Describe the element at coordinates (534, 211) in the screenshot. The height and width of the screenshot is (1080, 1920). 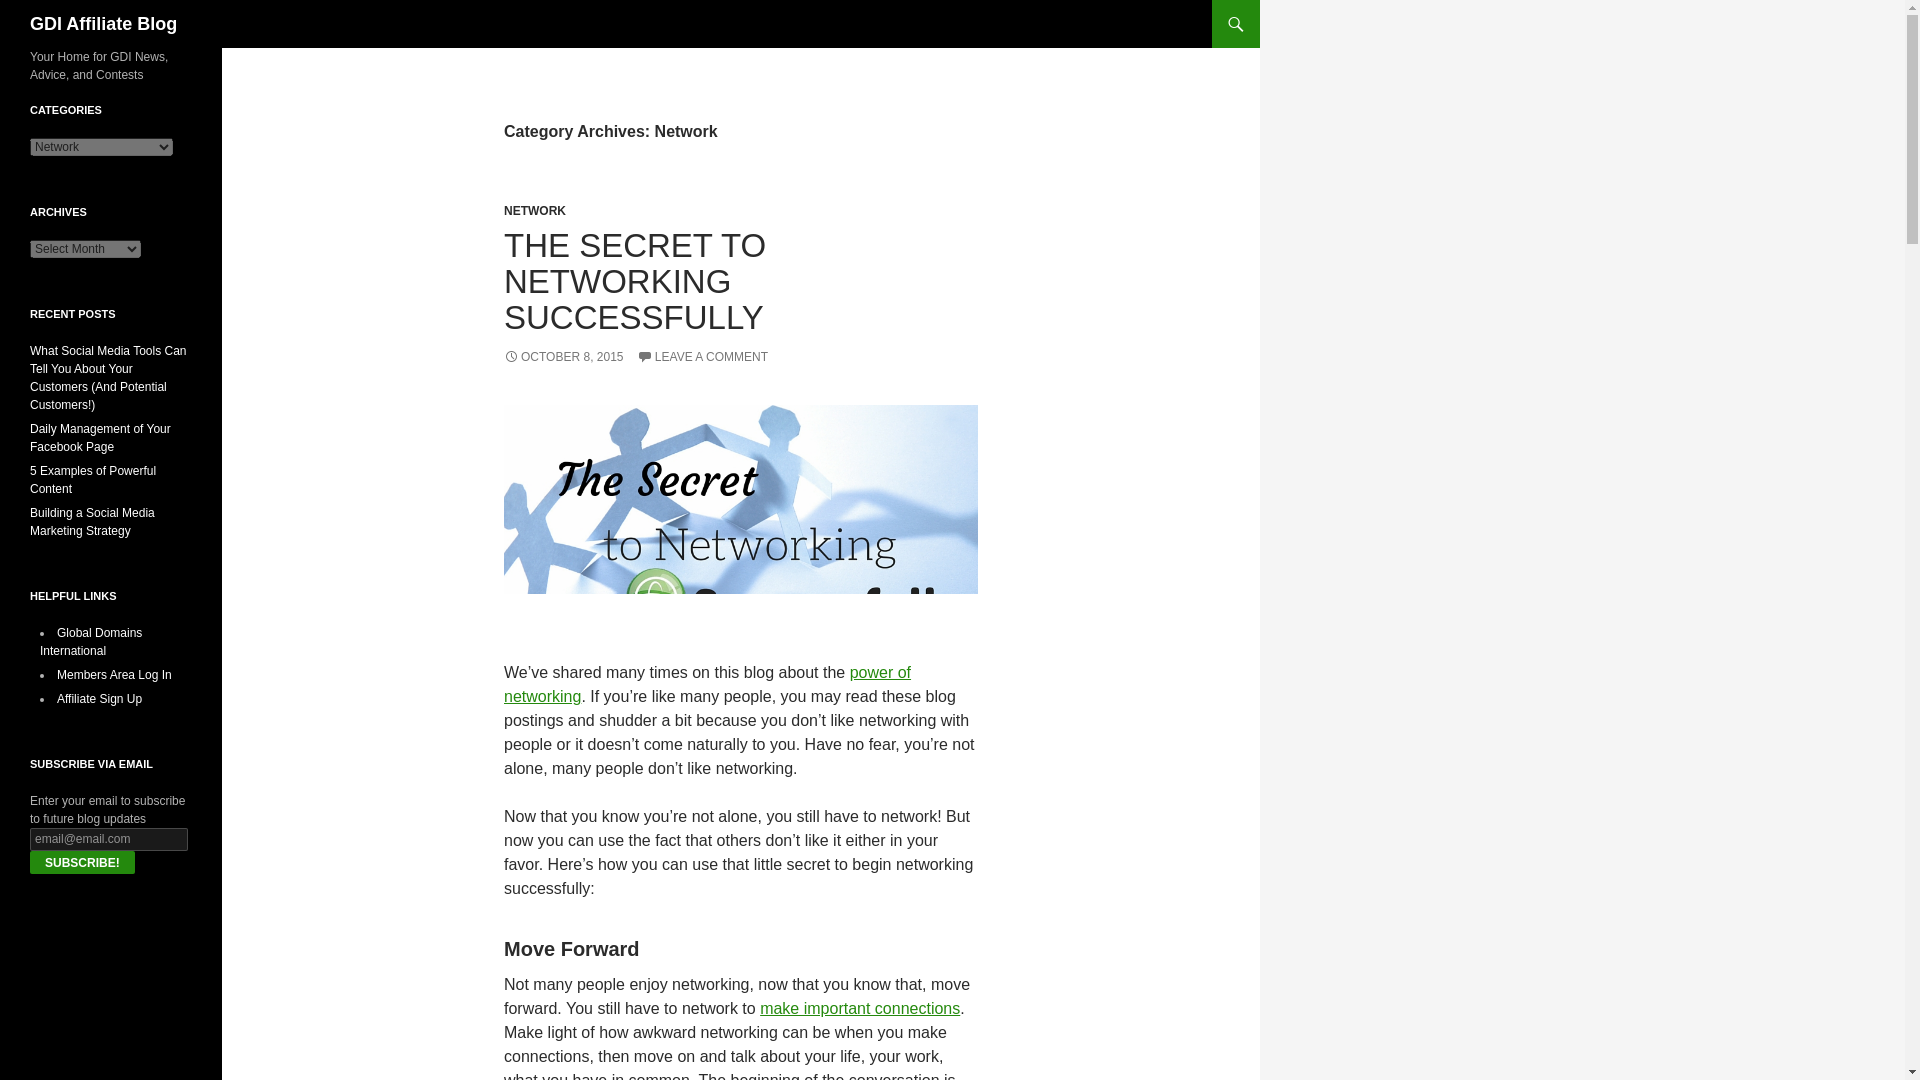
I see `NETWORK` at that location.